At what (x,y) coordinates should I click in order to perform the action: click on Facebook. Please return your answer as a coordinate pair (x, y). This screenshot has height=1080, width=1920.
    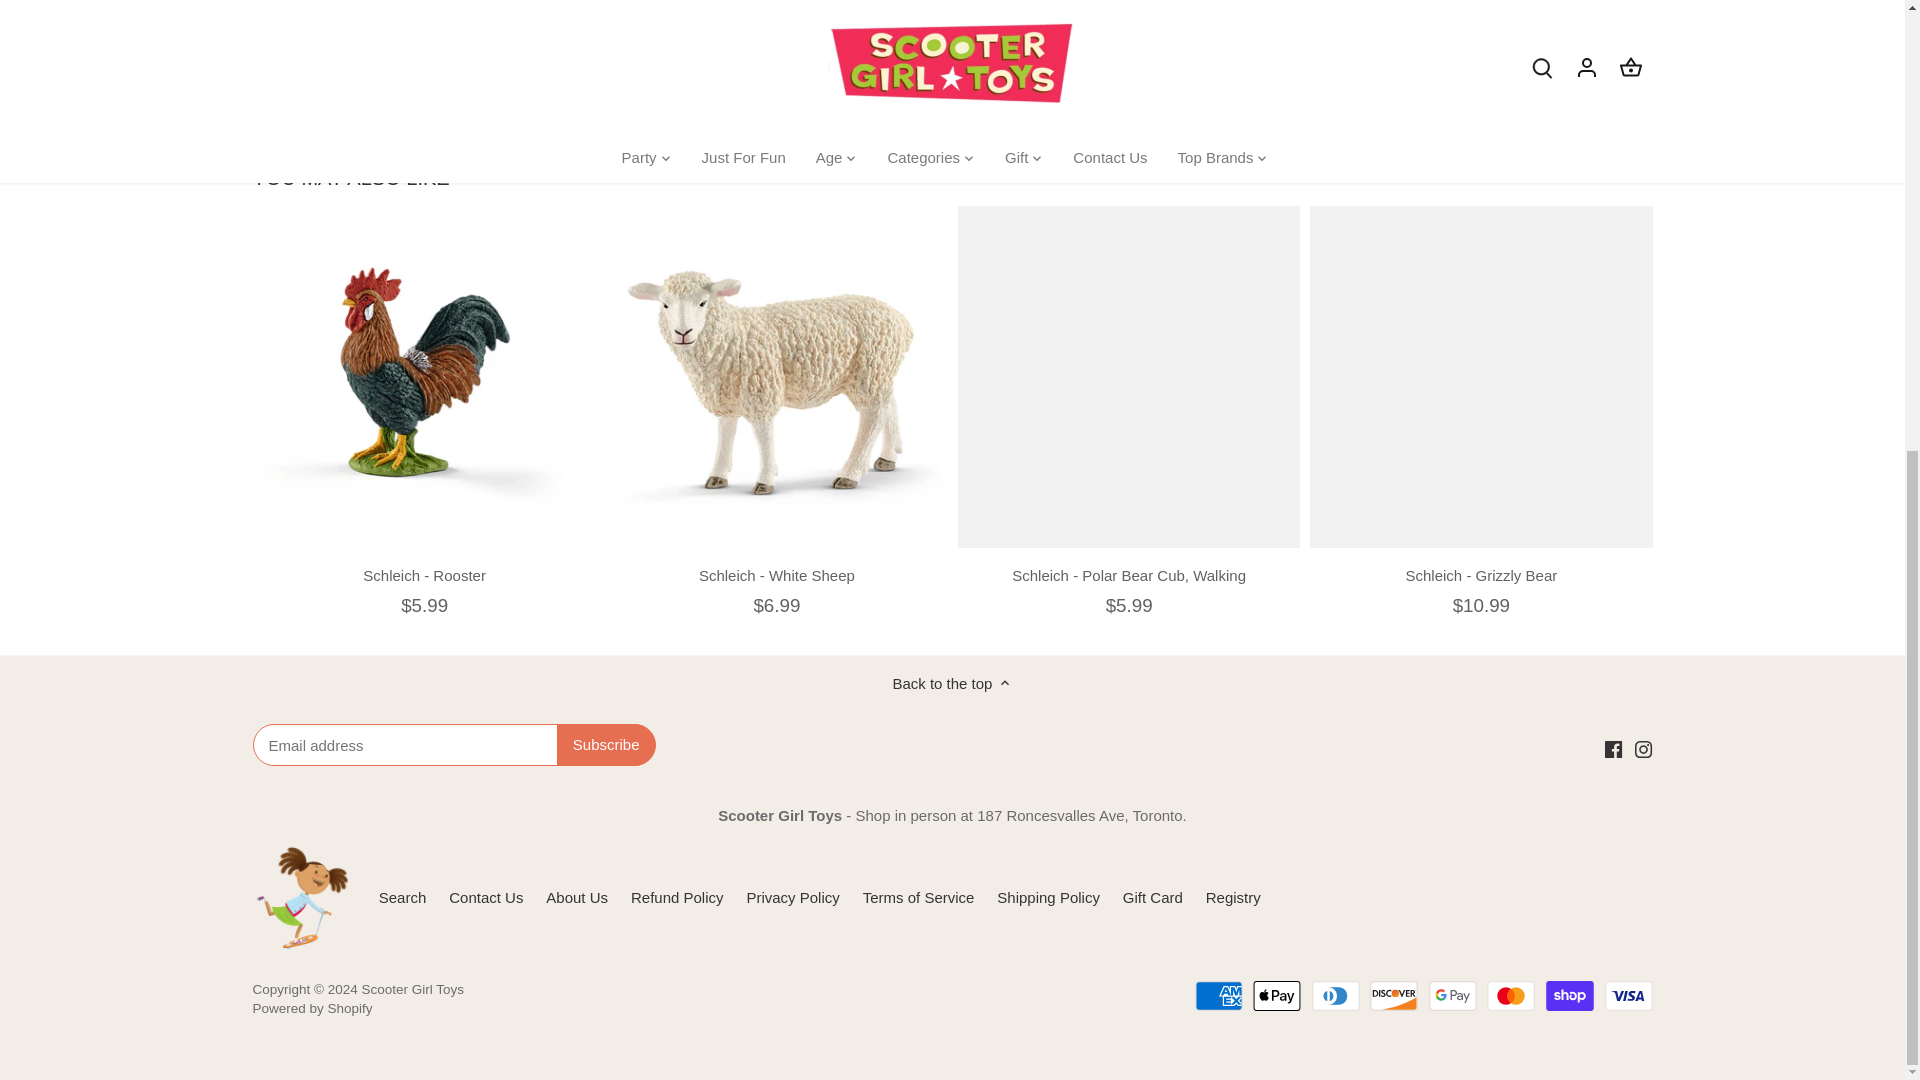
    Looking at the image, I should click on (1614, 749).